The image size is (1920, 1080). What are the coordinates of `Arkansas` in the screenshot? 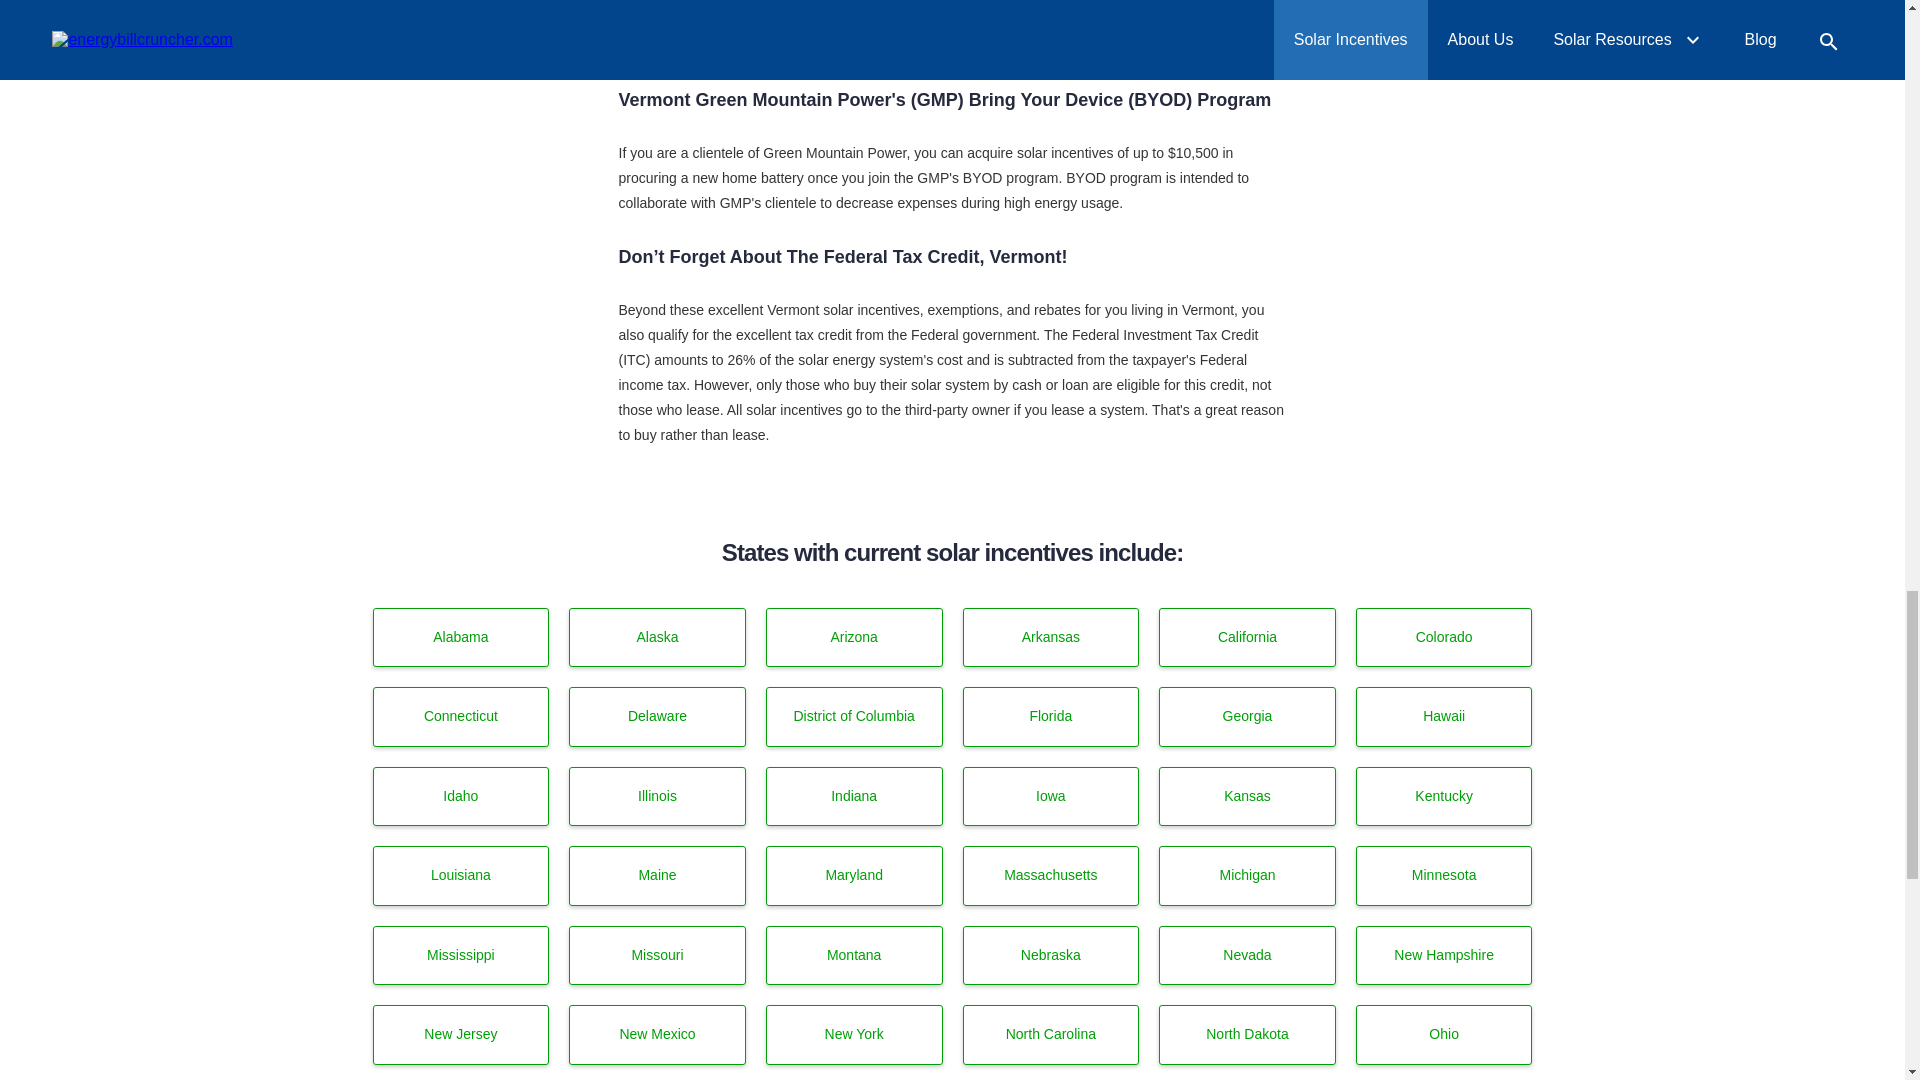 It's located at (1050, 638).